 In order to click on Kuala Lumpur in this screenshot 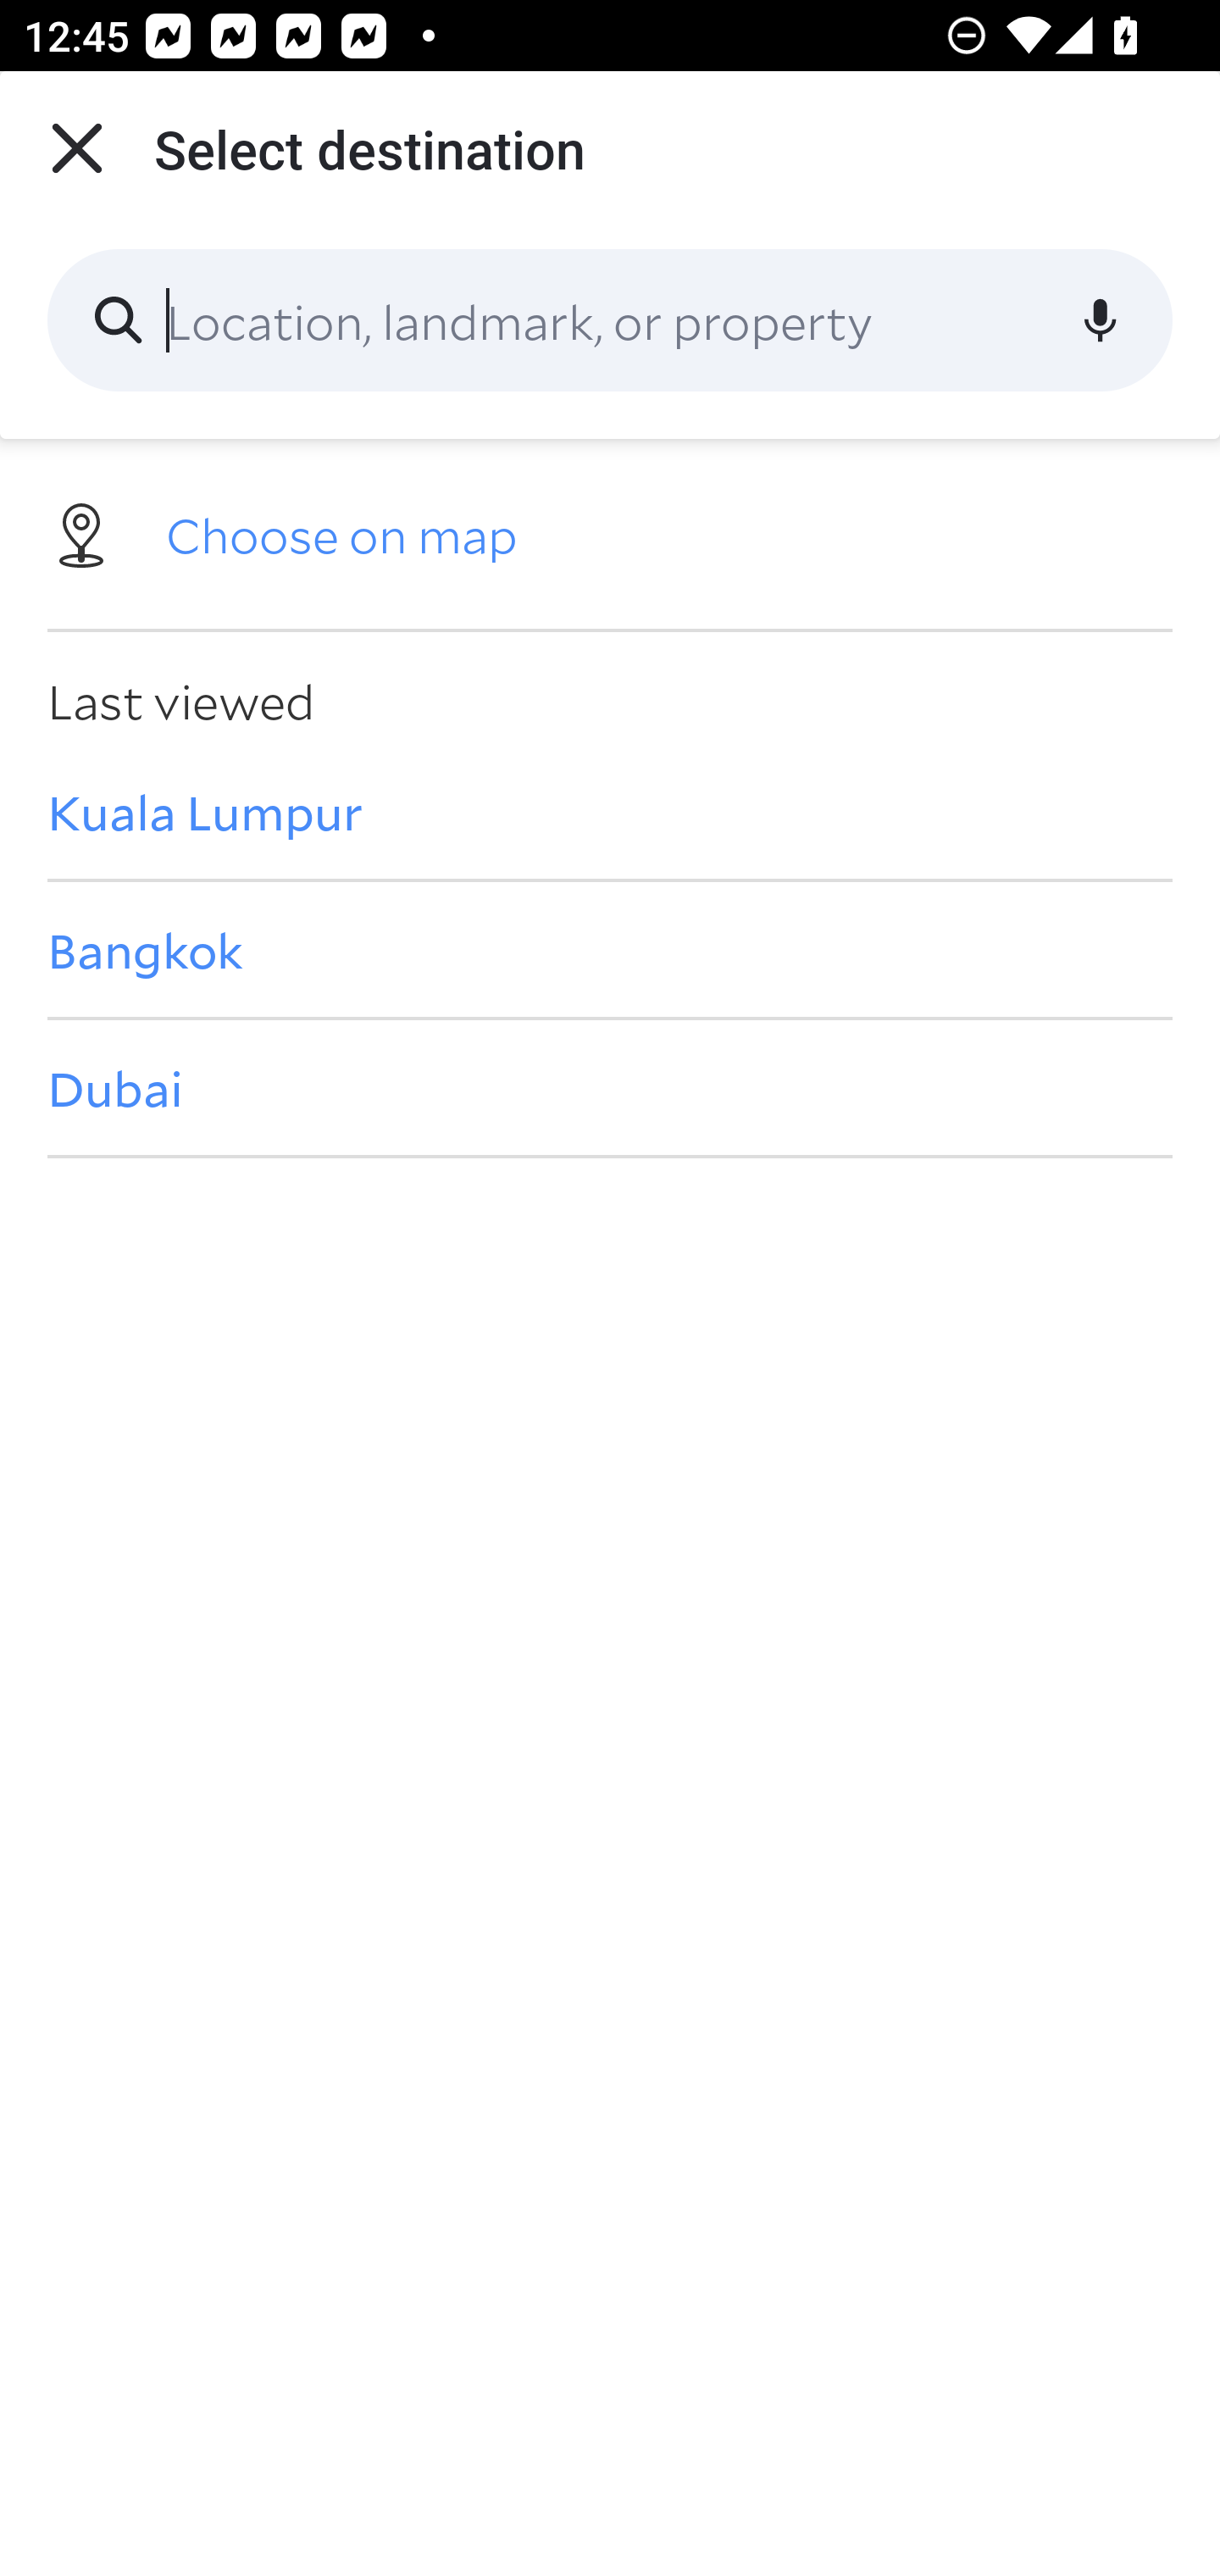, I will do `click(610, 811)`.